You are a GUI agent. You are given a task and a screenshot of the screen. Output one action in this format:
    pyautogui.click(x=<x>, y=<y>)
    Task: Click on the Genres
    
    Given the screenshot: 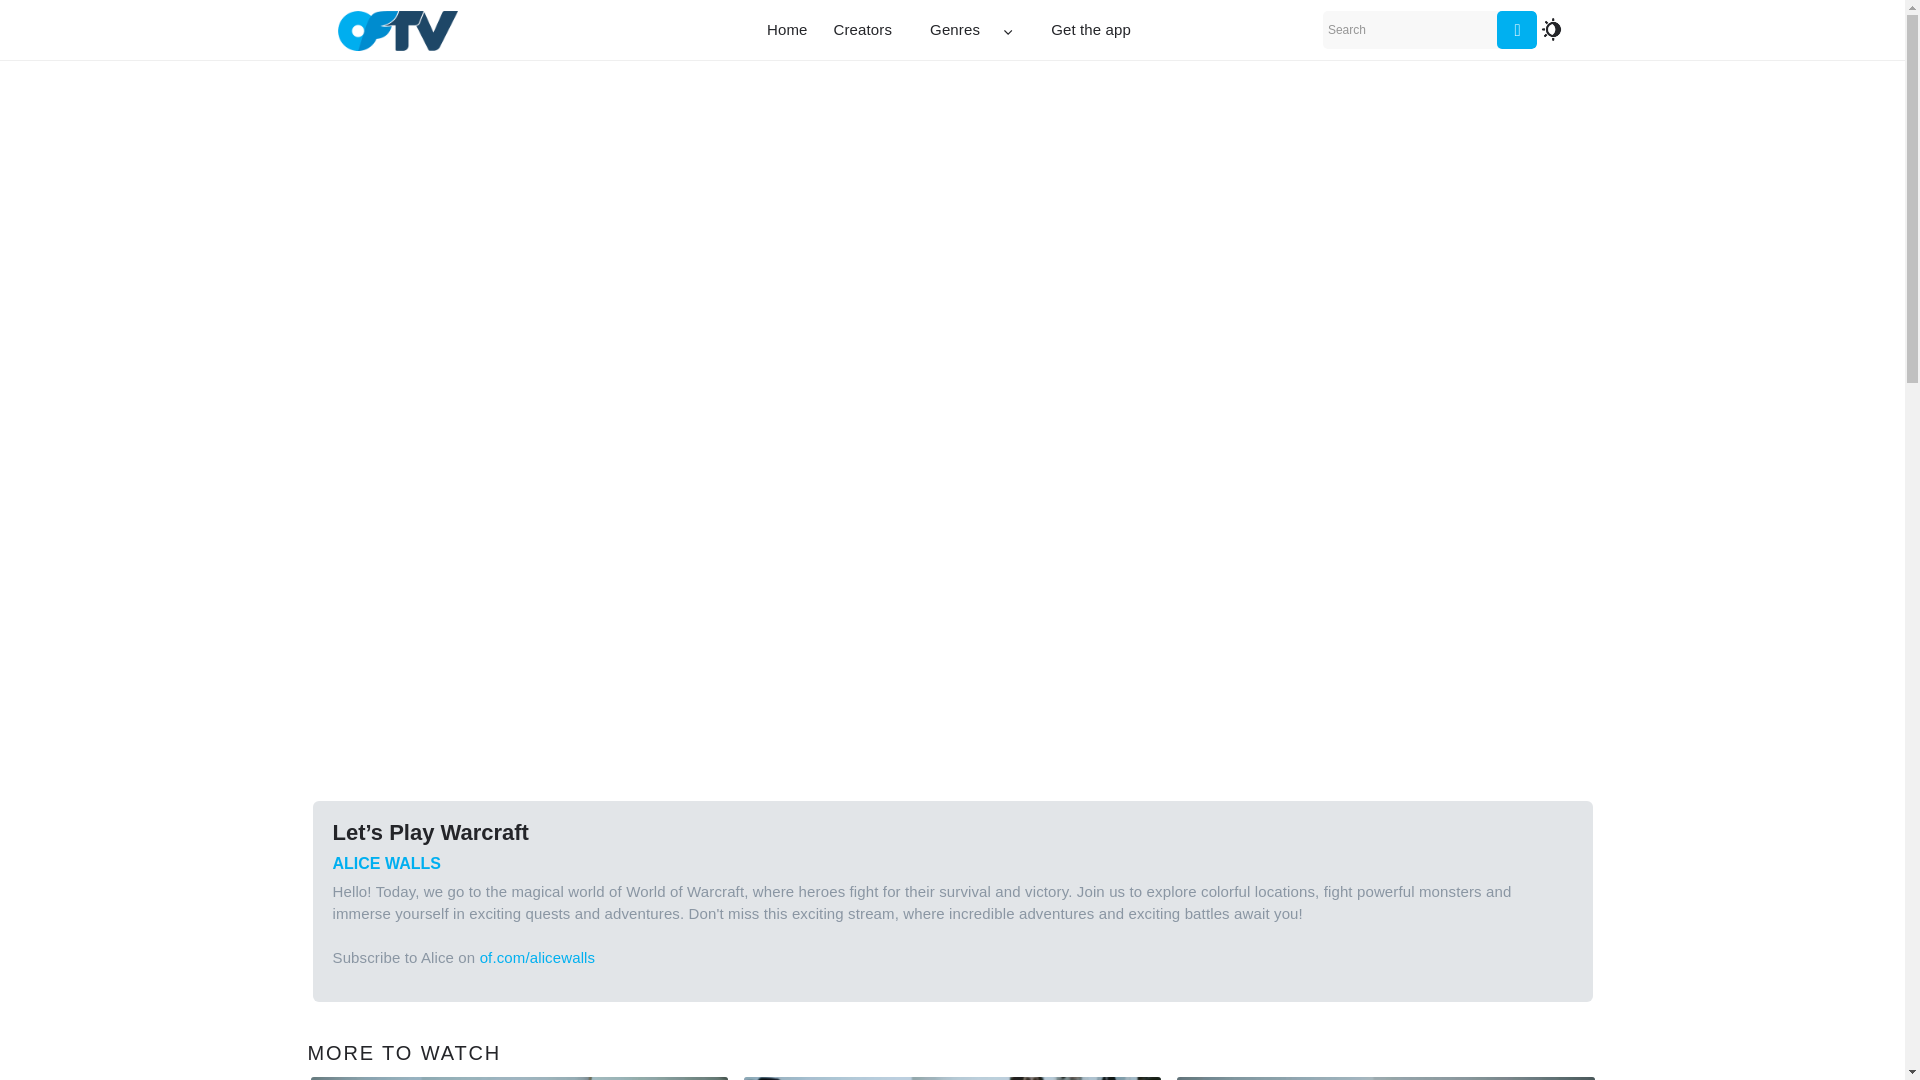 What is the action you would take?
    pyautogui.click(x=971, y=30)
    